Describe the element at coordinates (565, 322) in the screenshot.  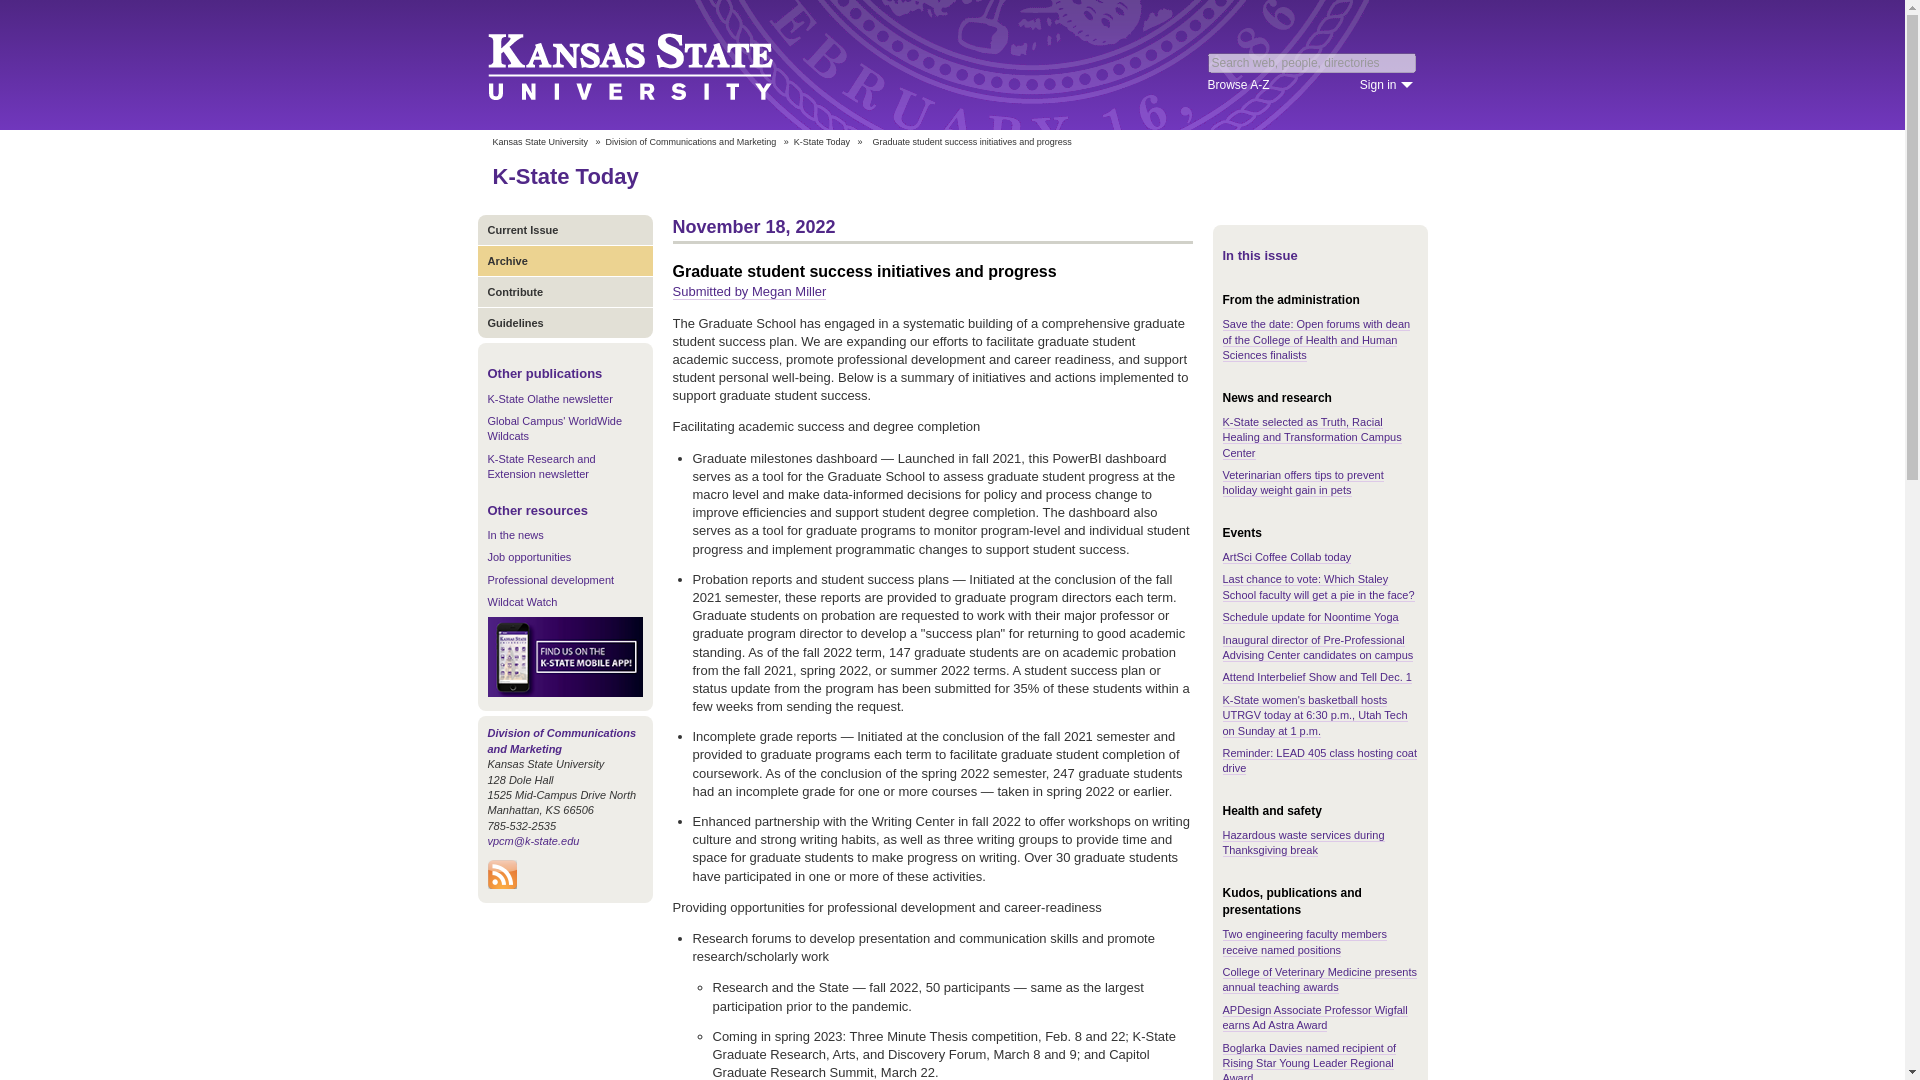
I see `Guidelines` at that location.